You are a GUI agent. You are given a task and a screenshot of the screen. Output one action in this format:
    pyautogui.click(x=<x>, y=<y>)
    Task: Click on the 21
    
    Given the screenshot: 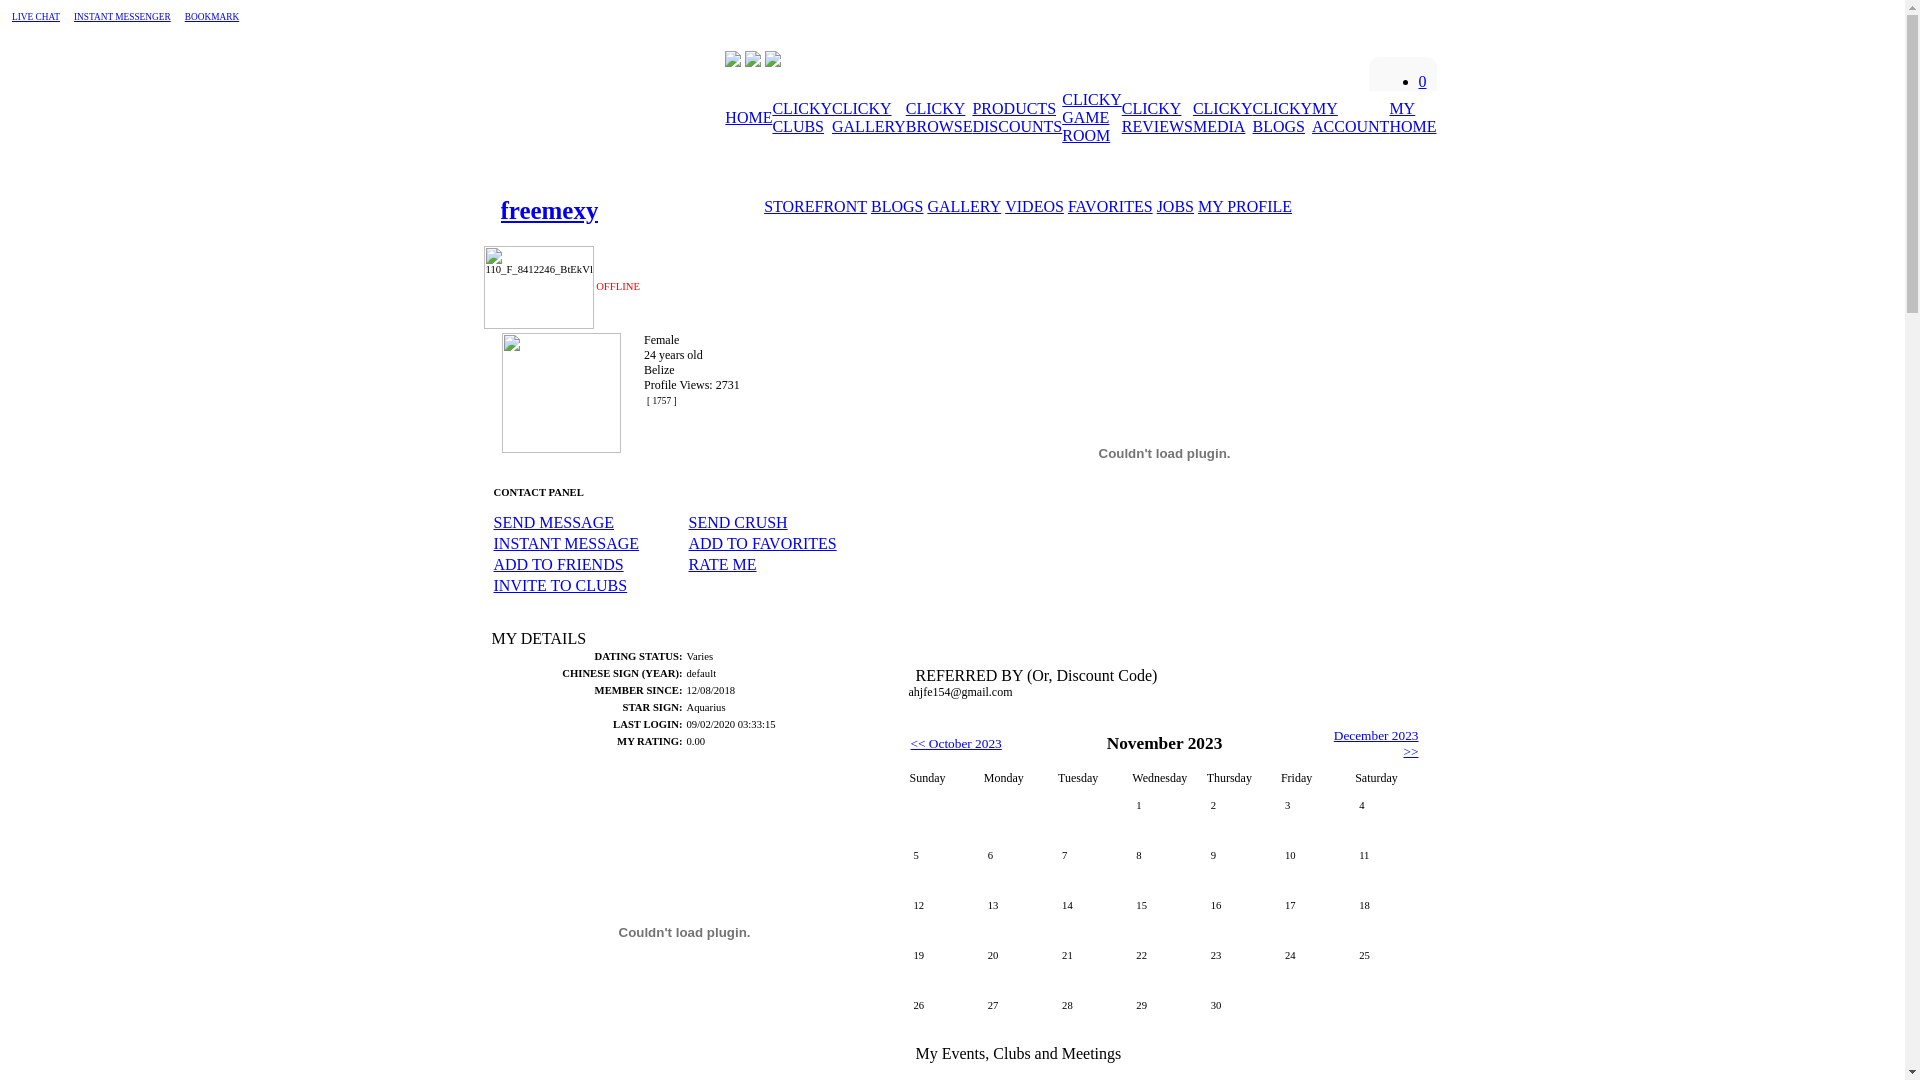 What is the action you would take?
    pyautogui.click(x=1090, y=966)
    